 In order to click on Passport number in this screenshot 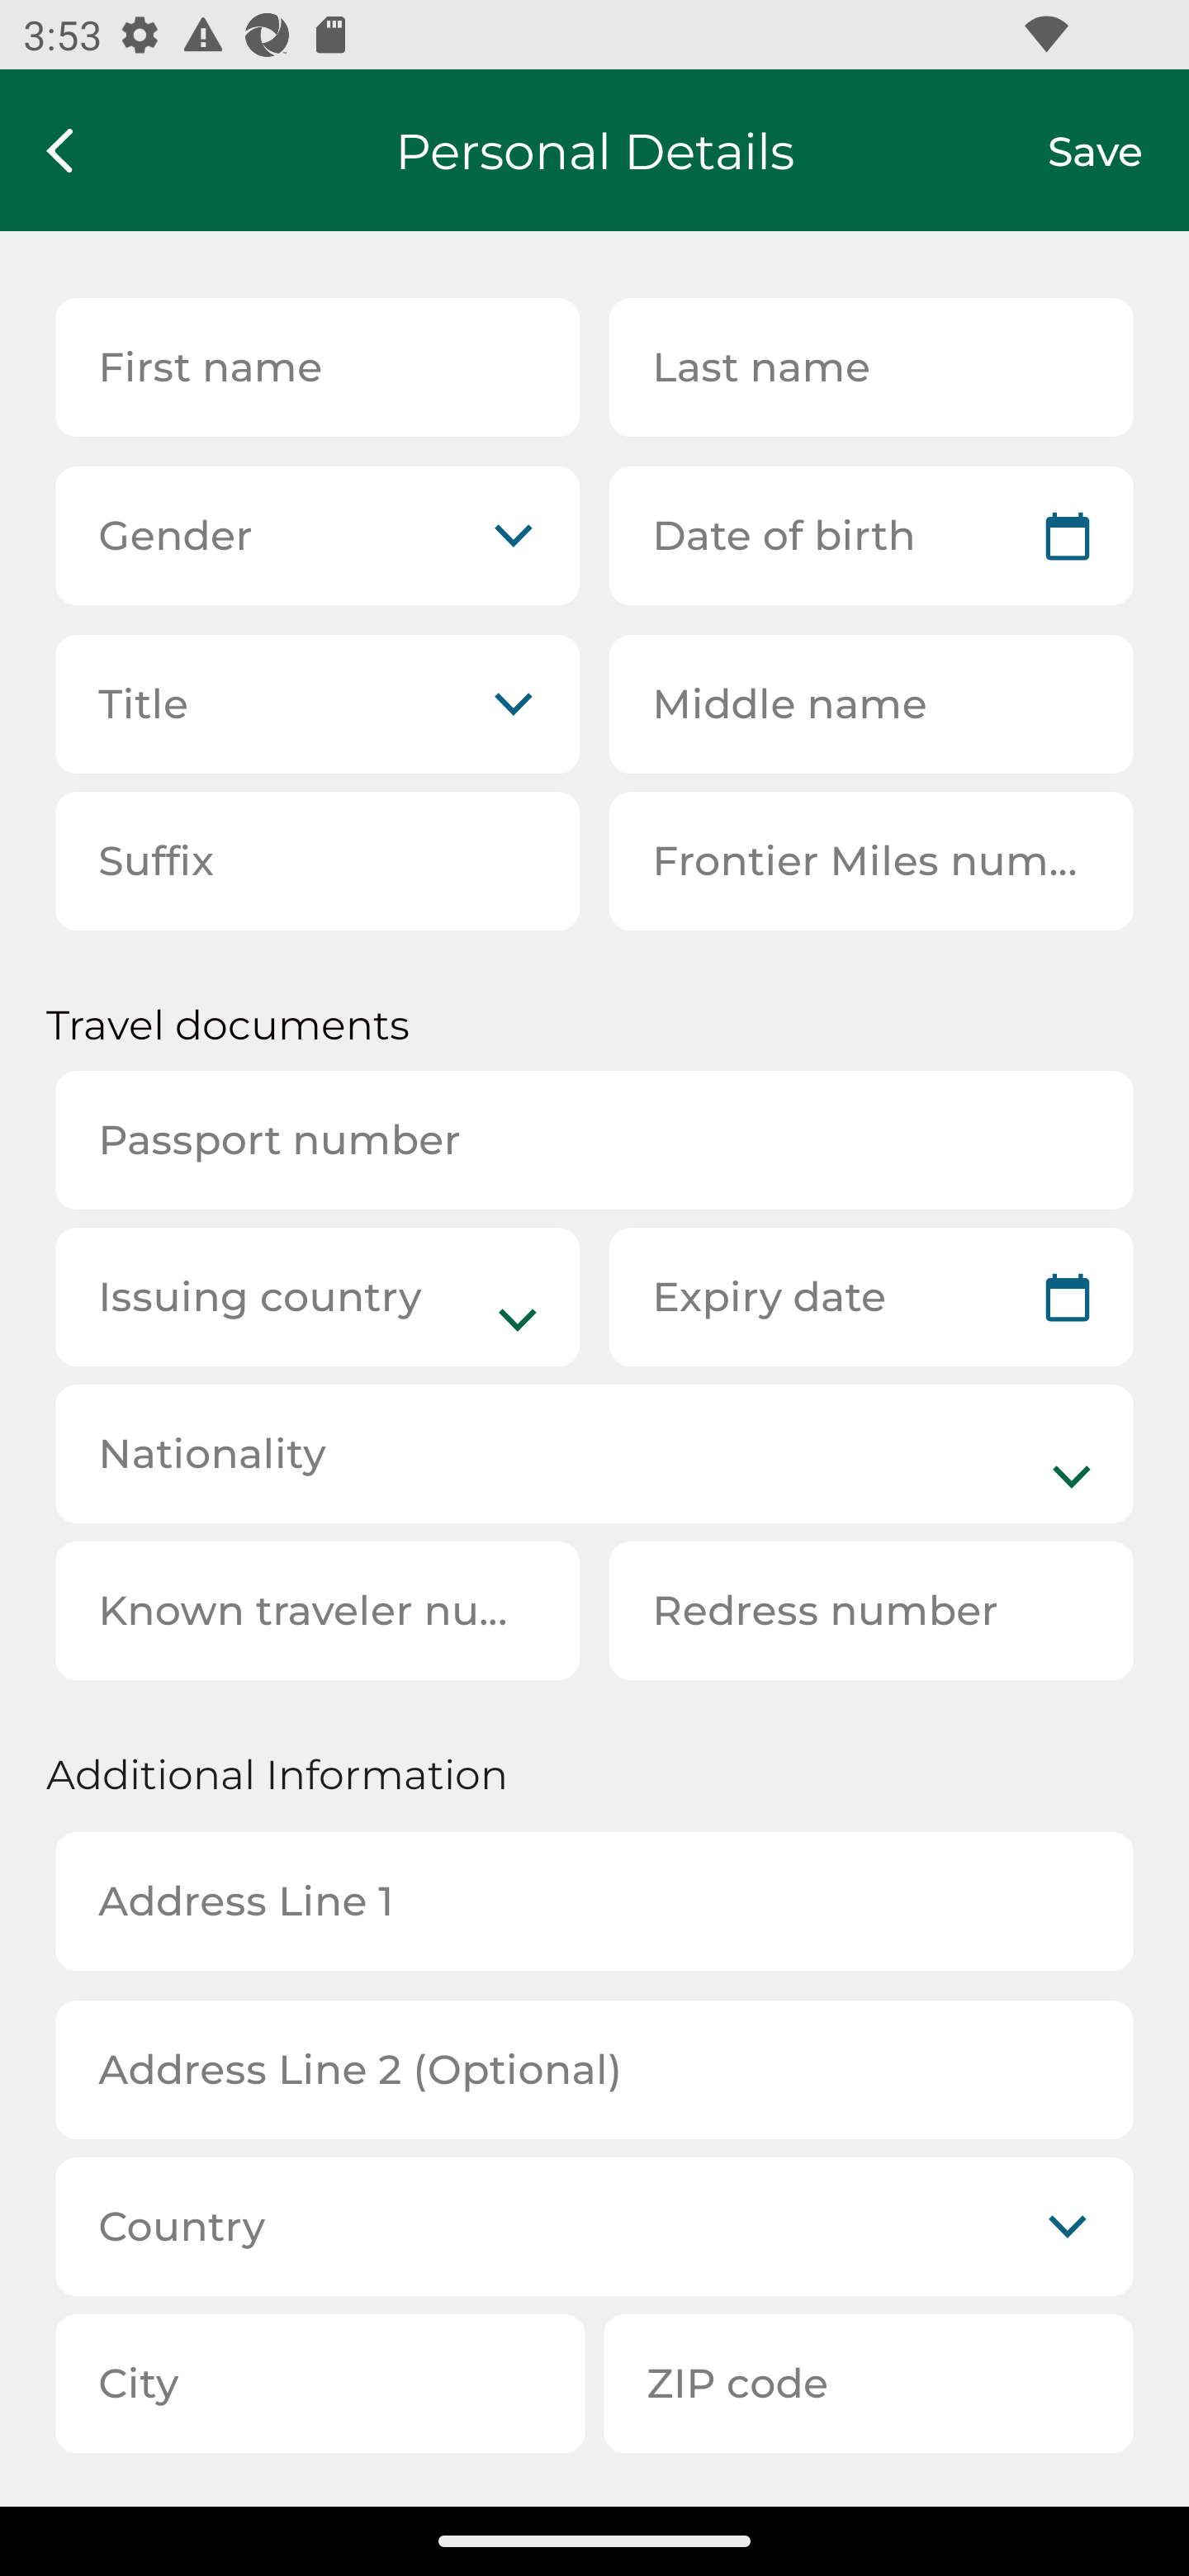, I will do `click(594, 1139)`.